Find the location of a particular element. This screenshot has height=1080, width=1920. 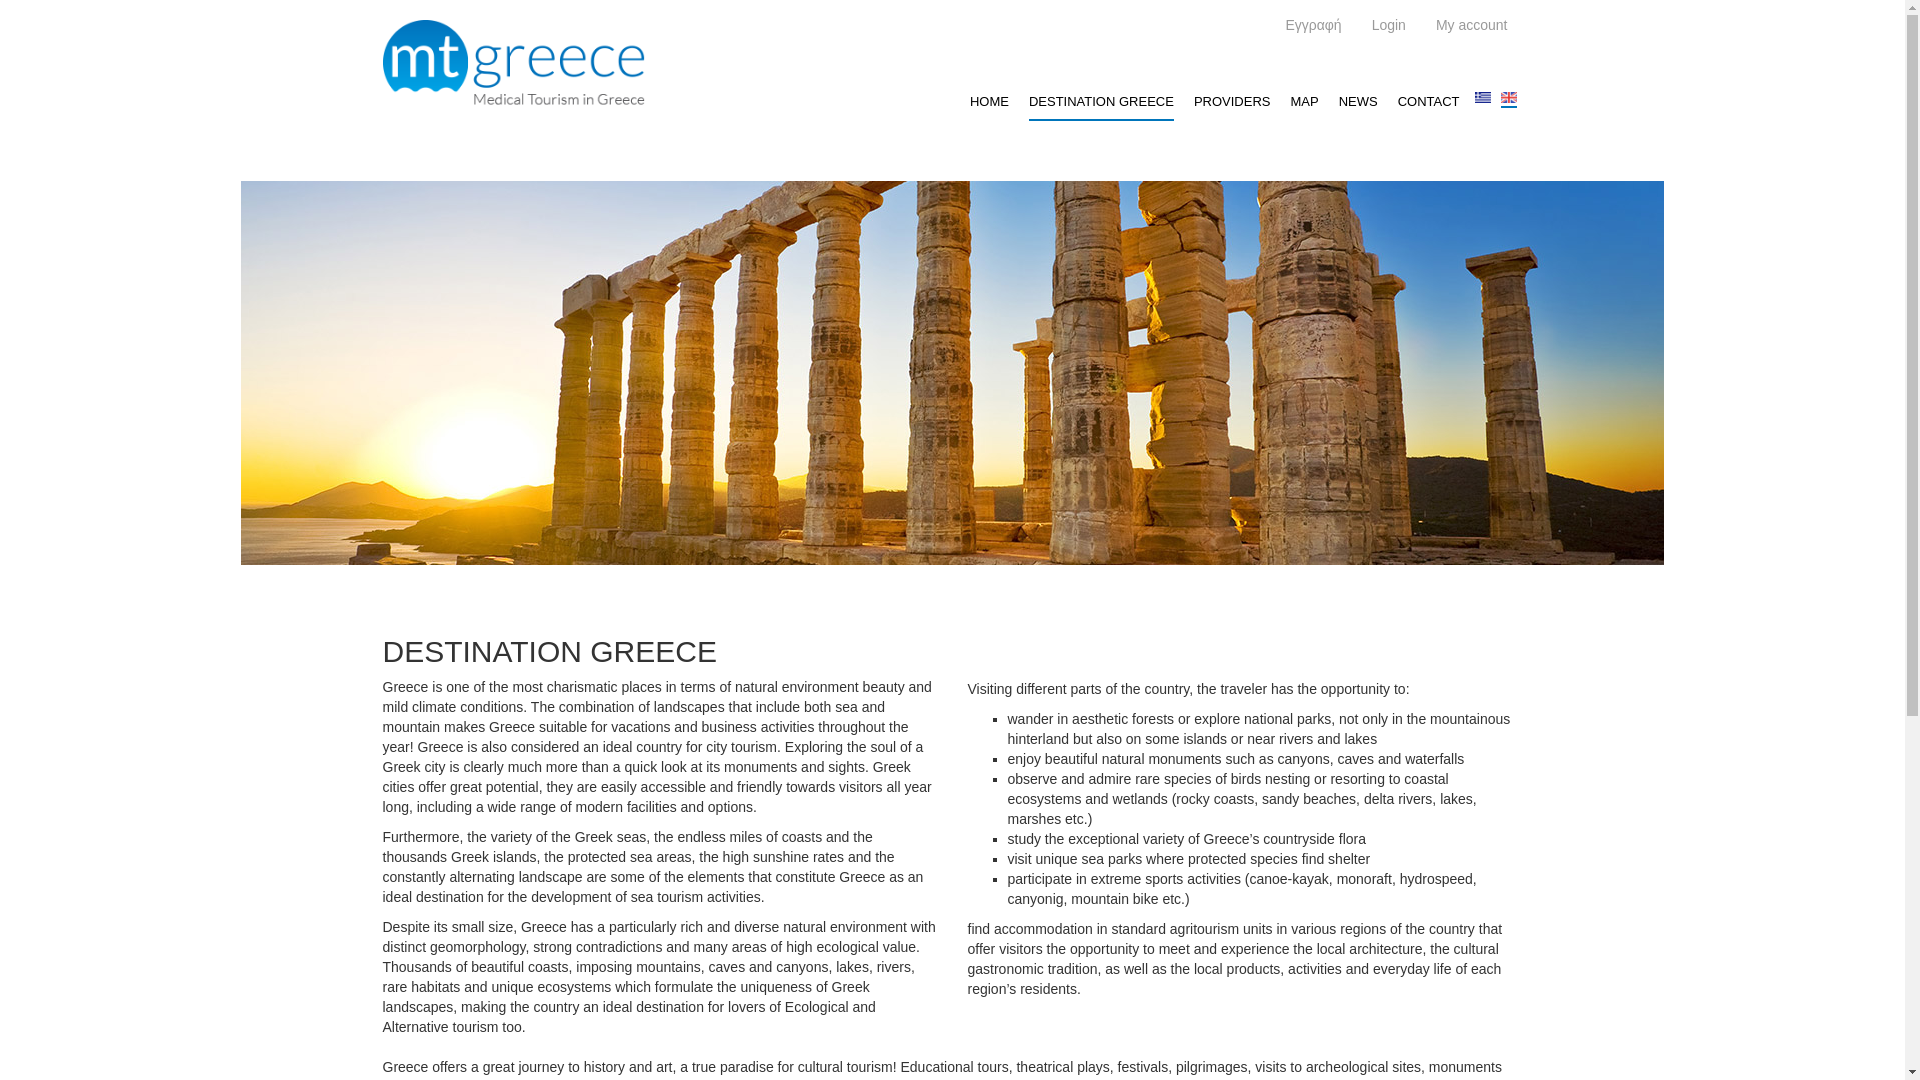

Login is located at coordinates (1388, 26).